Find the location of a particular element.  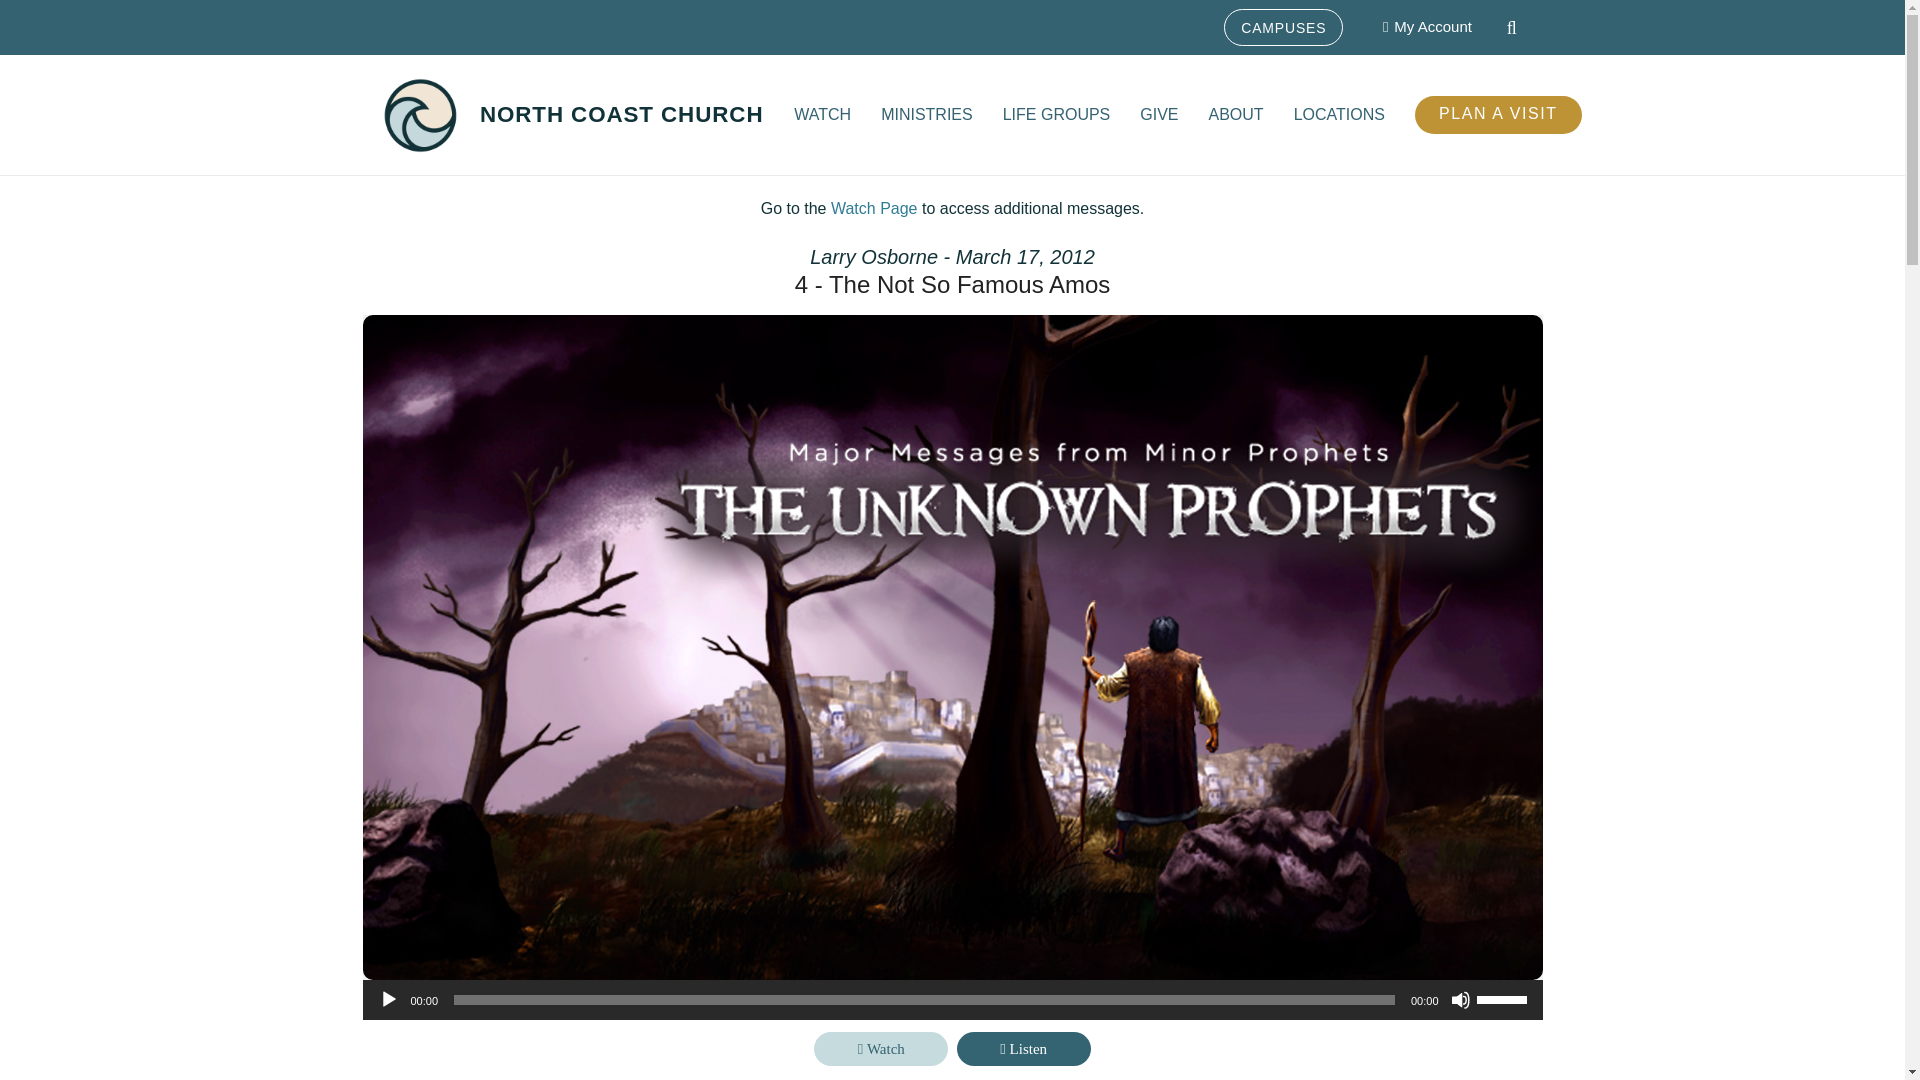

GIVE is located at coordinates (1158, 114).